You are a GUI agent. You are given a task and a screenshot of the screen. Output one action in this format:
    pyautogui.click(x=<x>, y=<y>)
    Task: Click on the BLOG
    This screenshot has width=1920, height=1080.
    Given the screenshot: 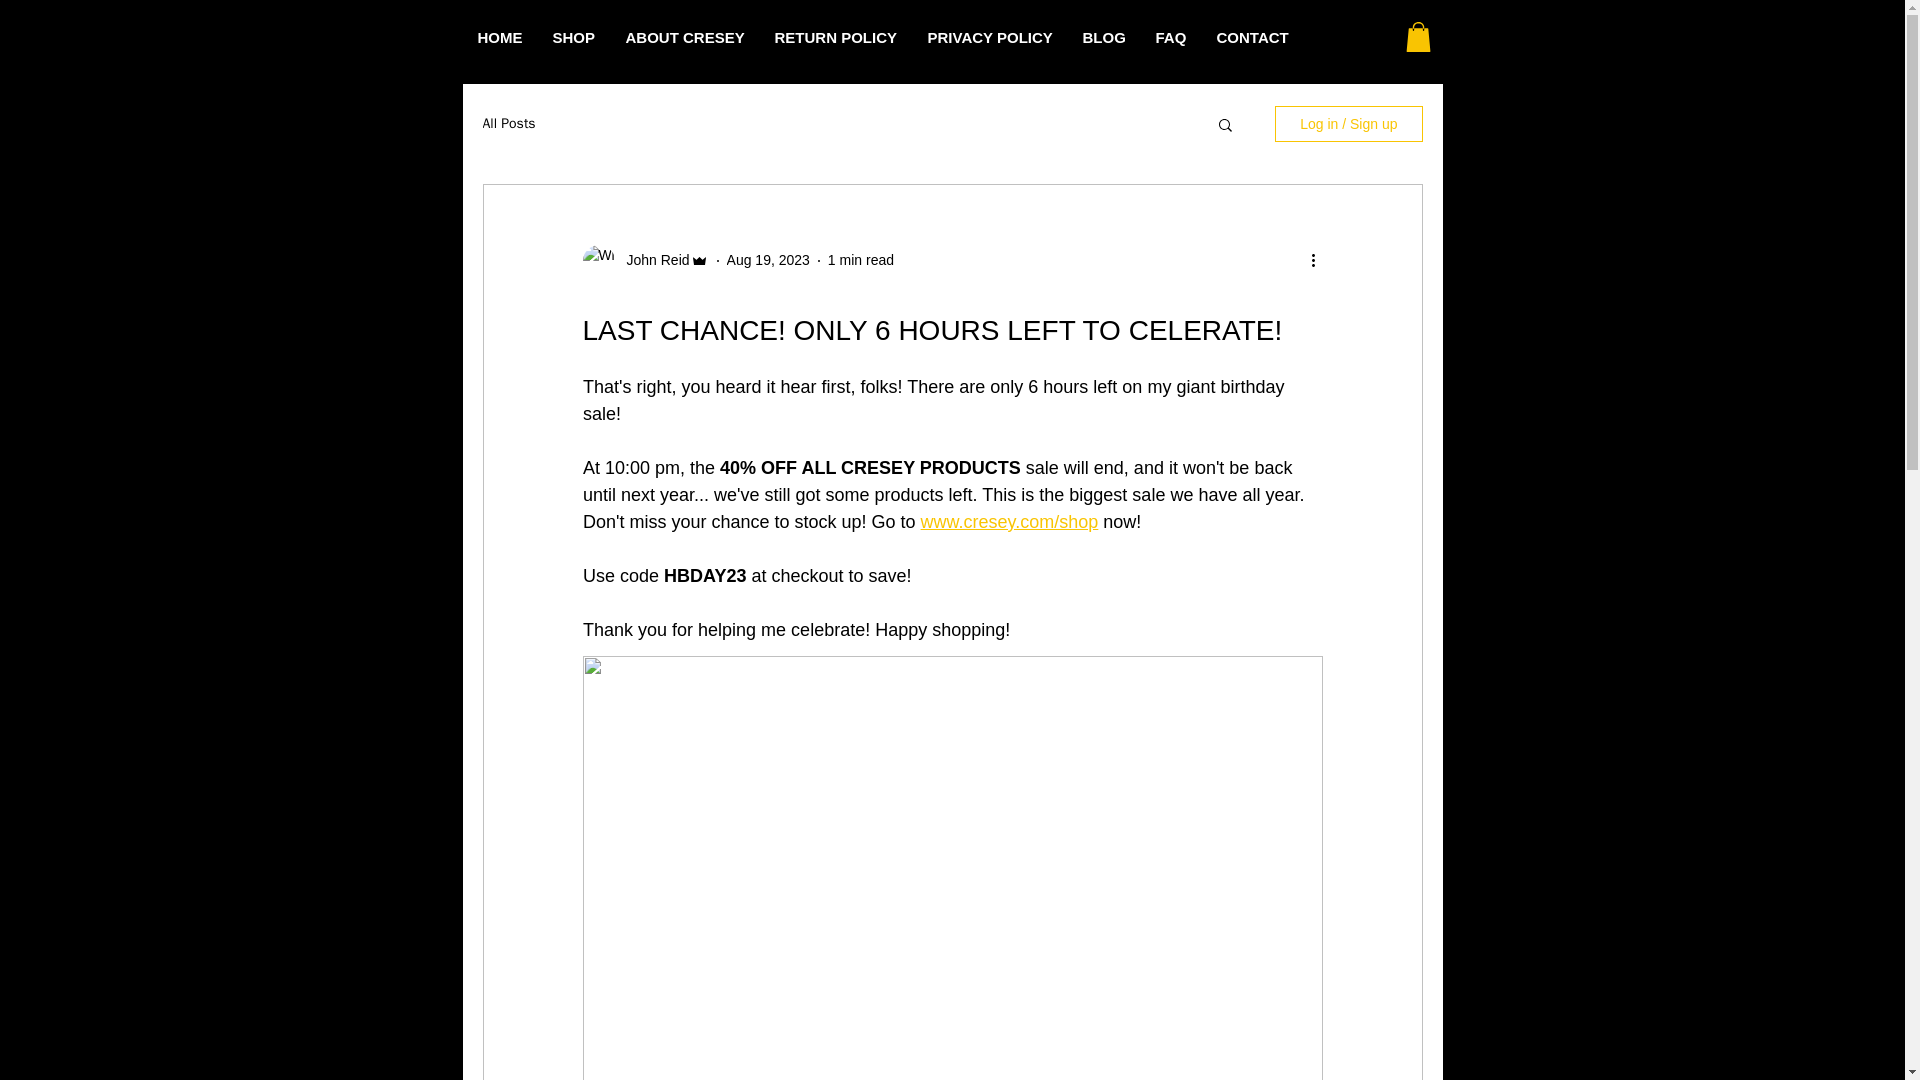 What is the action you would take?
    pyautogui.click(x=1104, y=38)
    